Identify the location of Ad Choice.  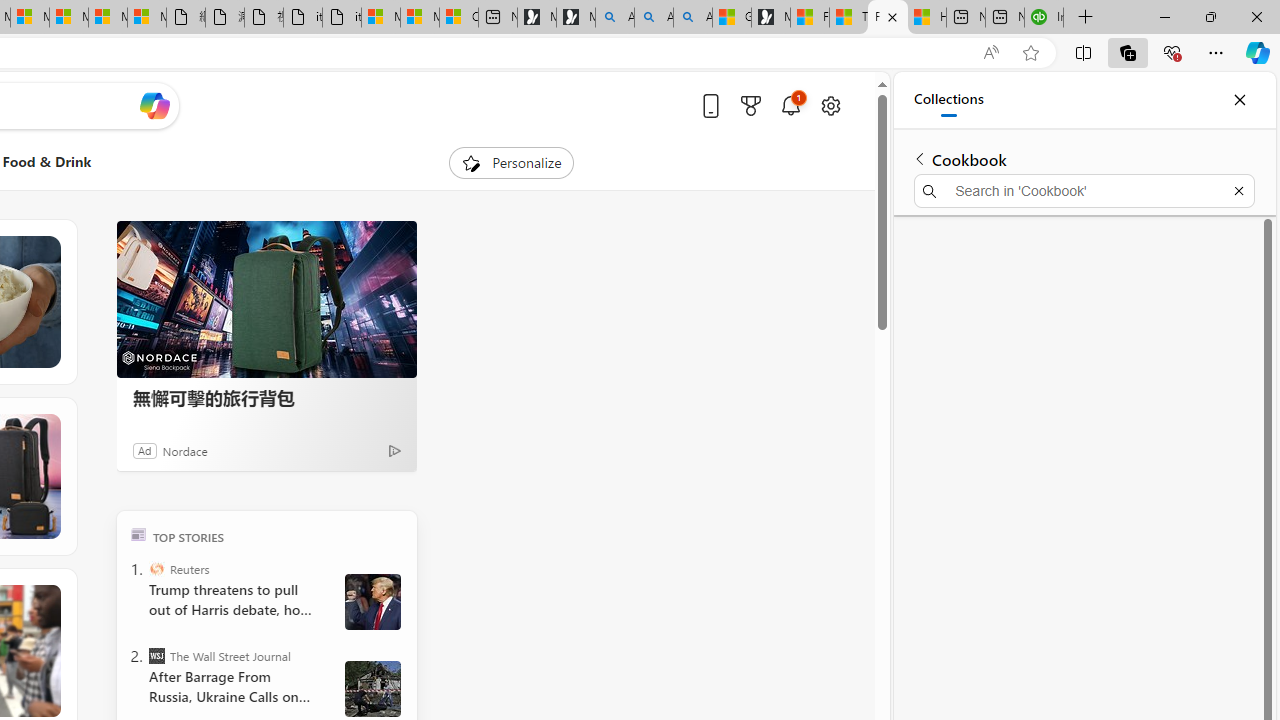
(394, 450).